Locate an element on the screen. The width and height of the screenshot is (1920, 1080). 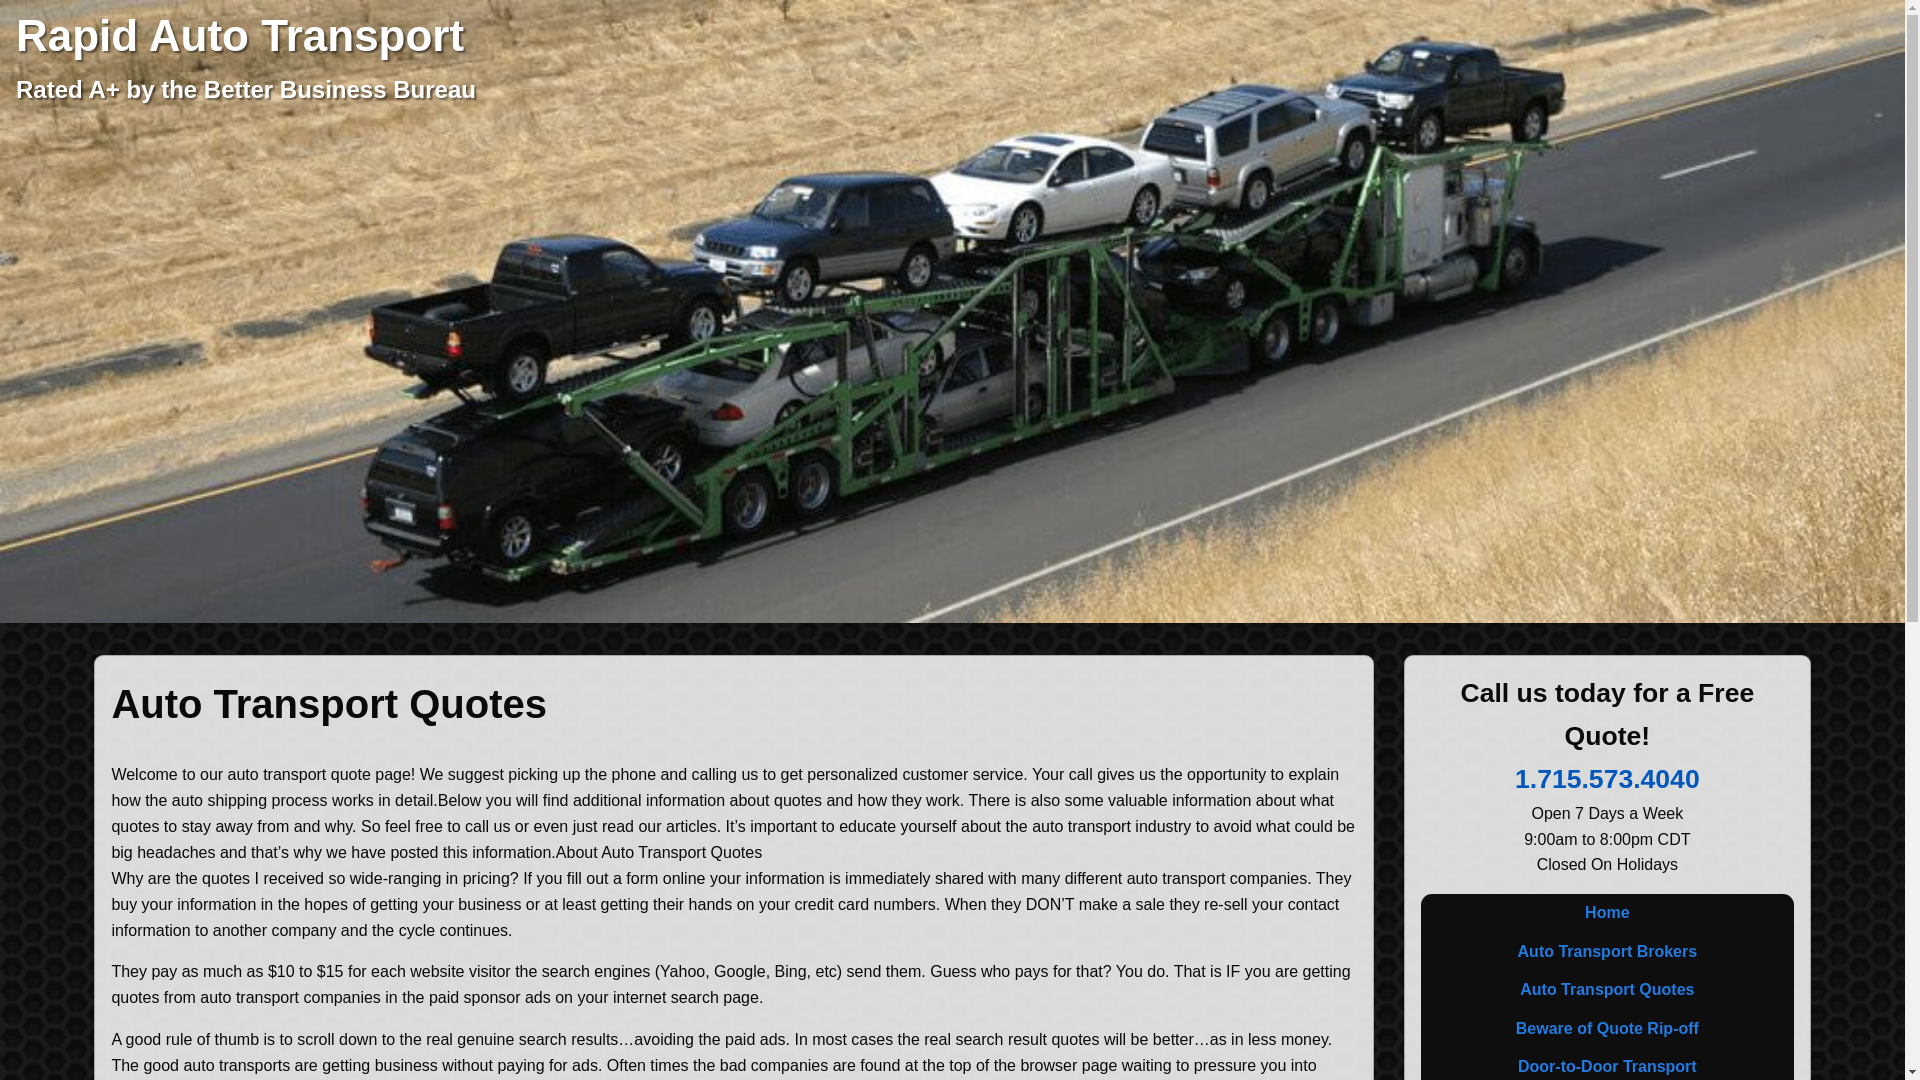
Door-to-Door Transport is located at coordinates (1606, 1064).